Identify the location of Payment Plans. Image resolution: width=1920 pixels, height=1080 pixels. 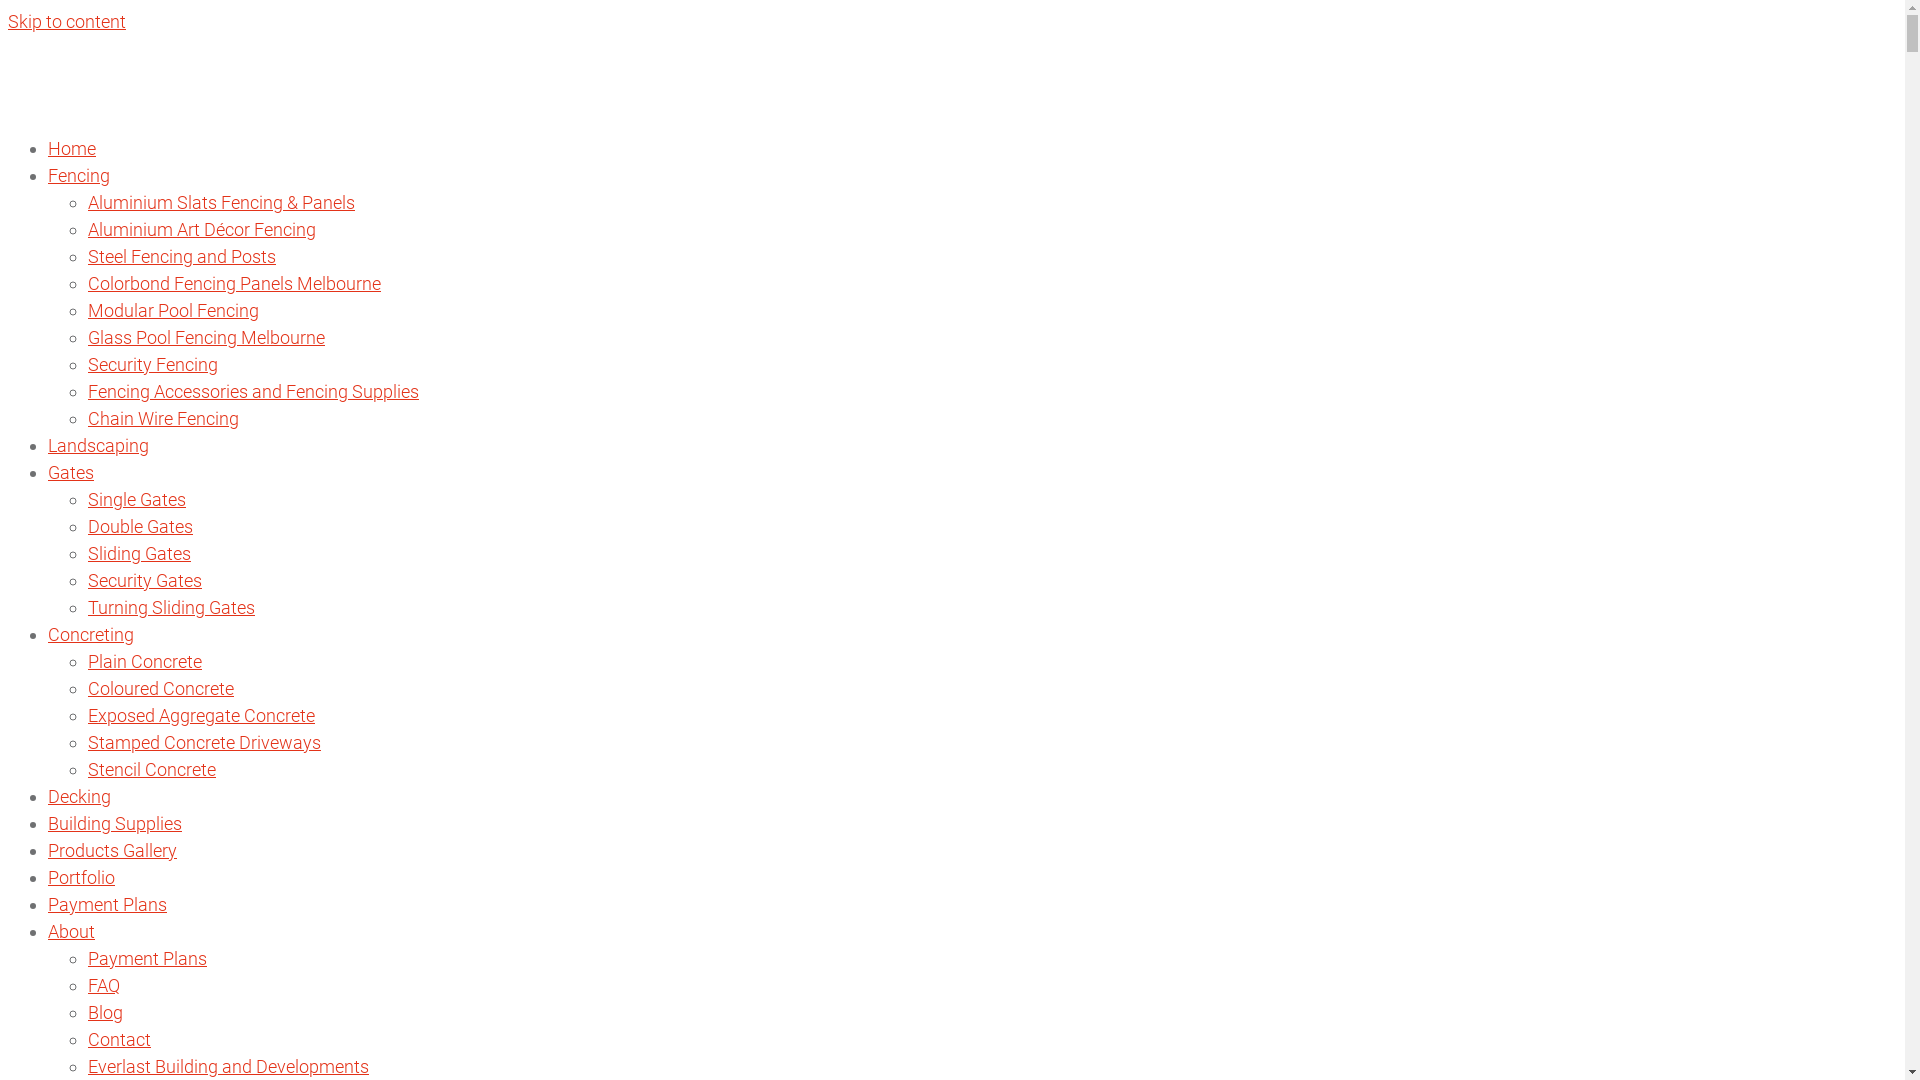
(108, 904).